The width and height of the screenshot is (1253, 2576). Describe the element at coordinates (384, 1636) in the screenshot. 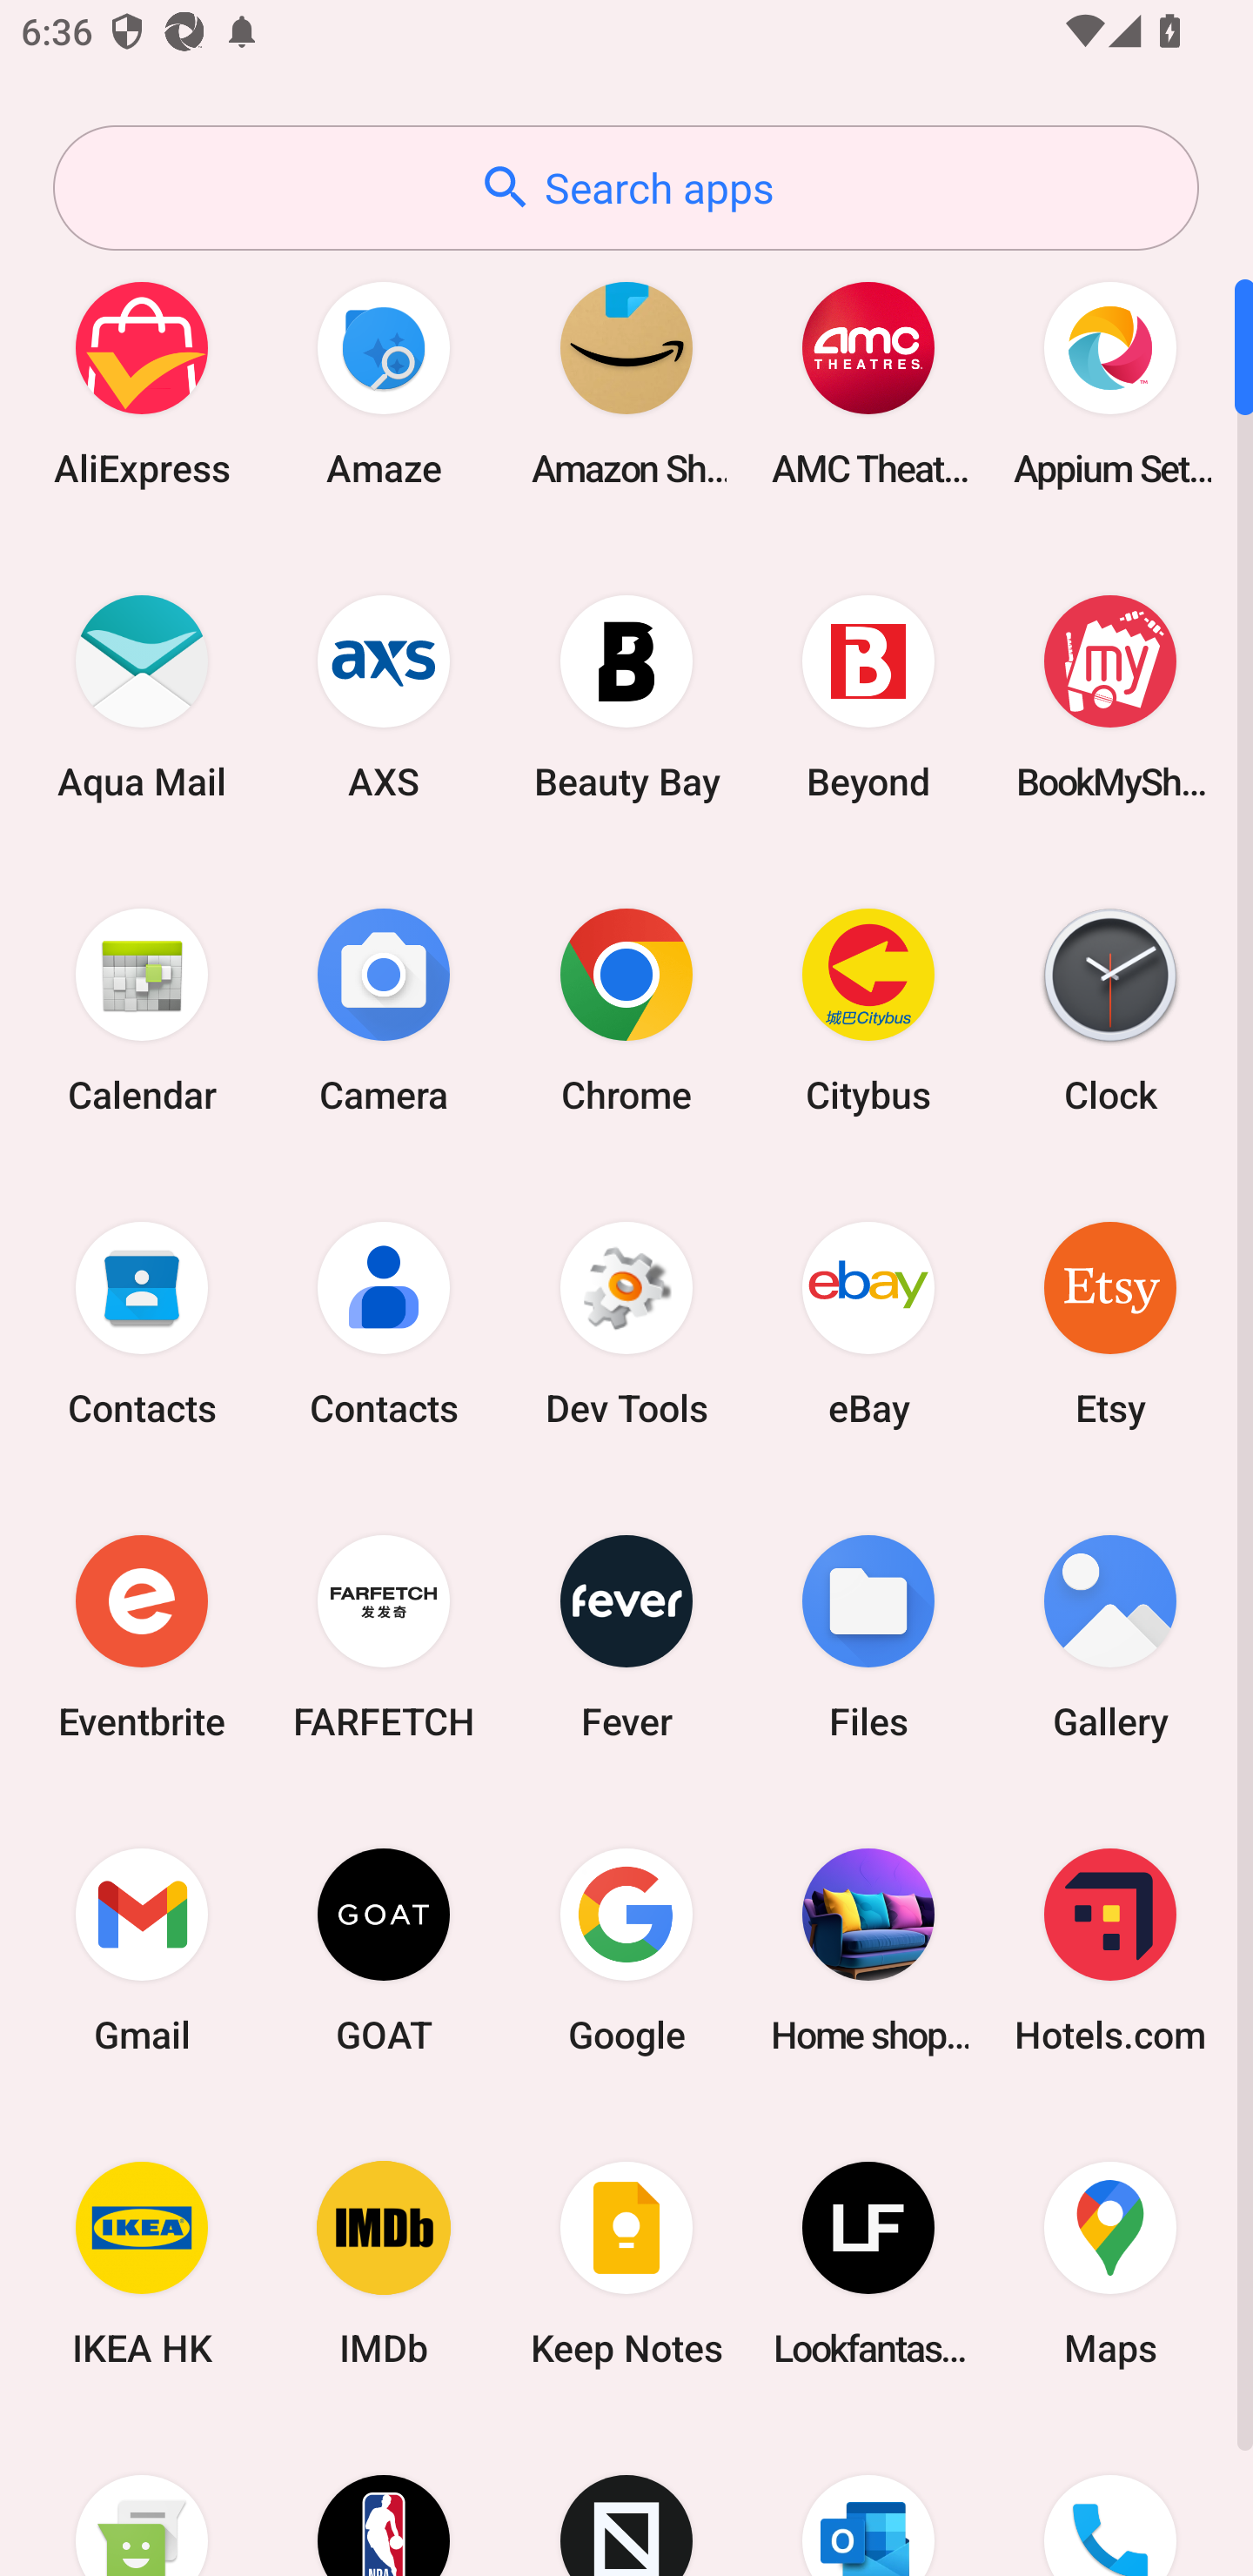

I see `FARFETCH` at that location.